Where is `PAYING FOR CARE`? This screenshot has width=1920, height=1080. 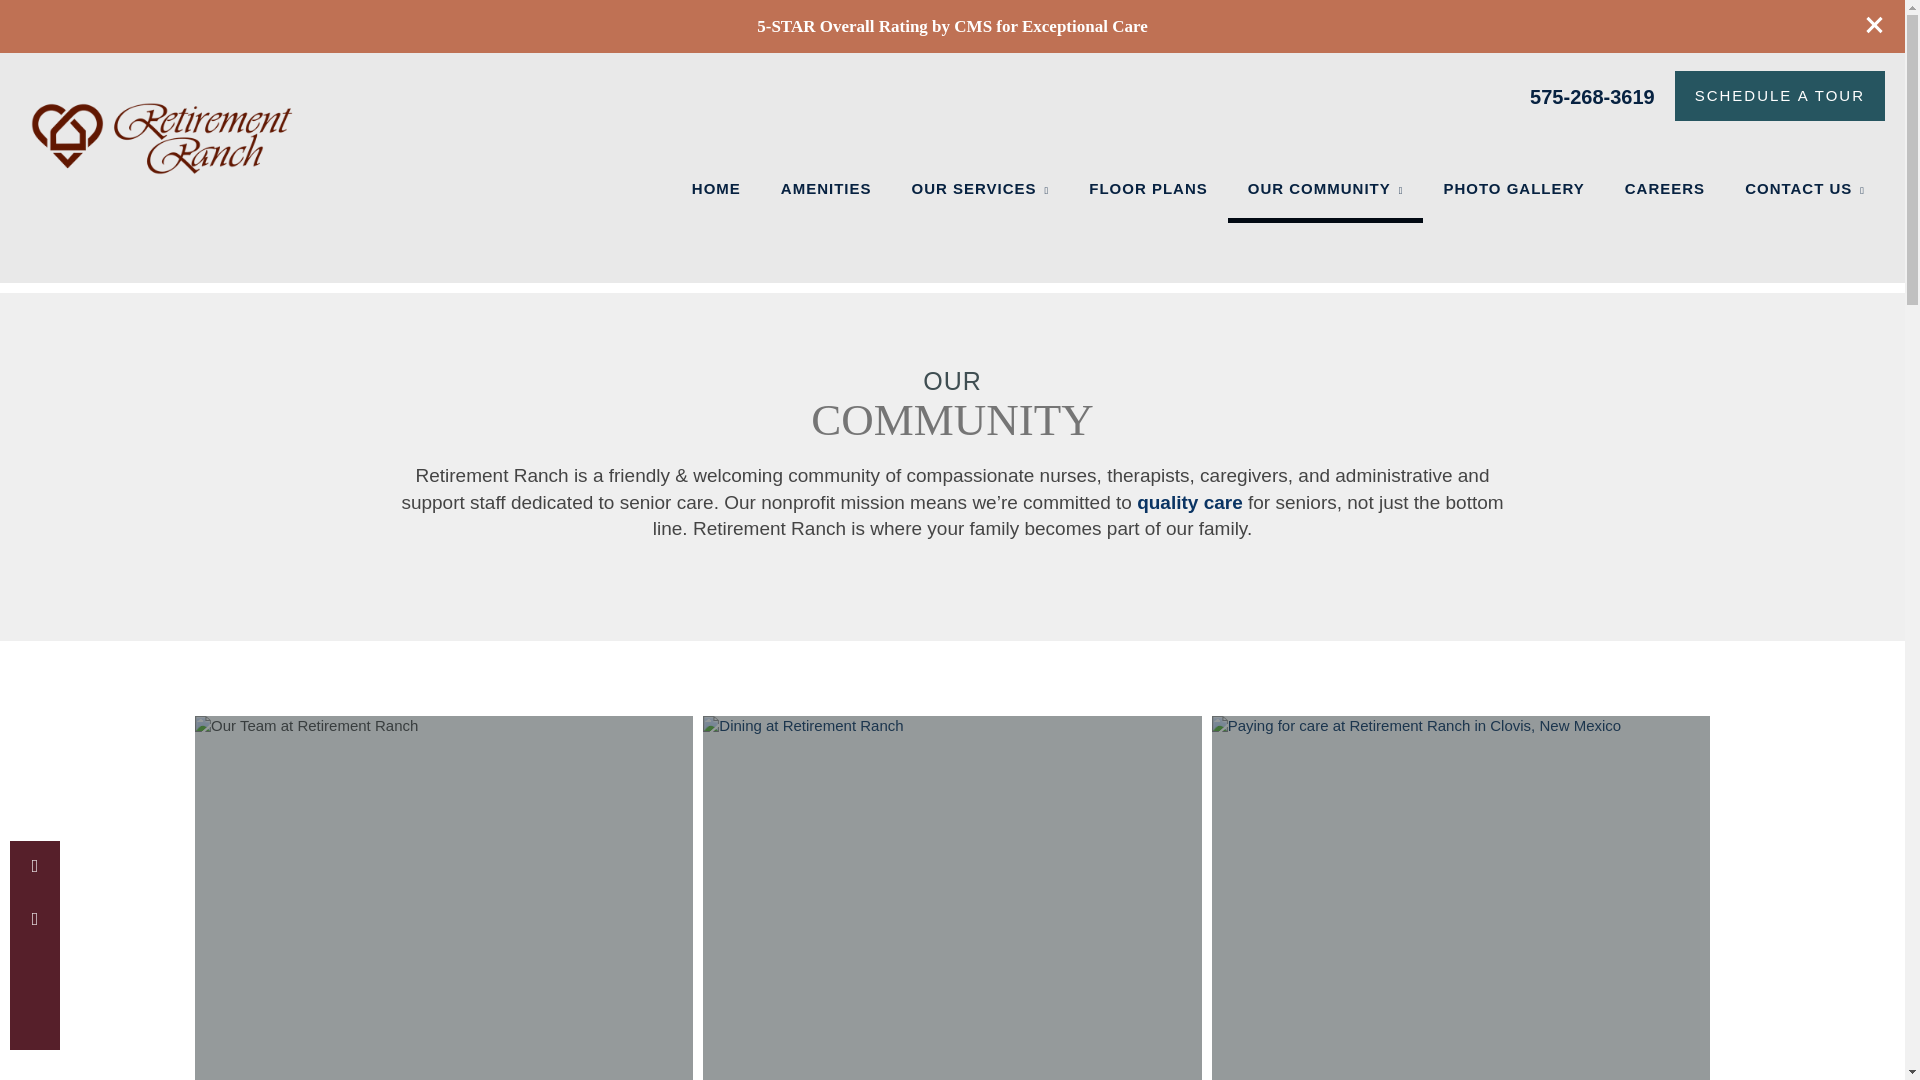
PAYING FOR CARE is located at coordinates (1460, 898).